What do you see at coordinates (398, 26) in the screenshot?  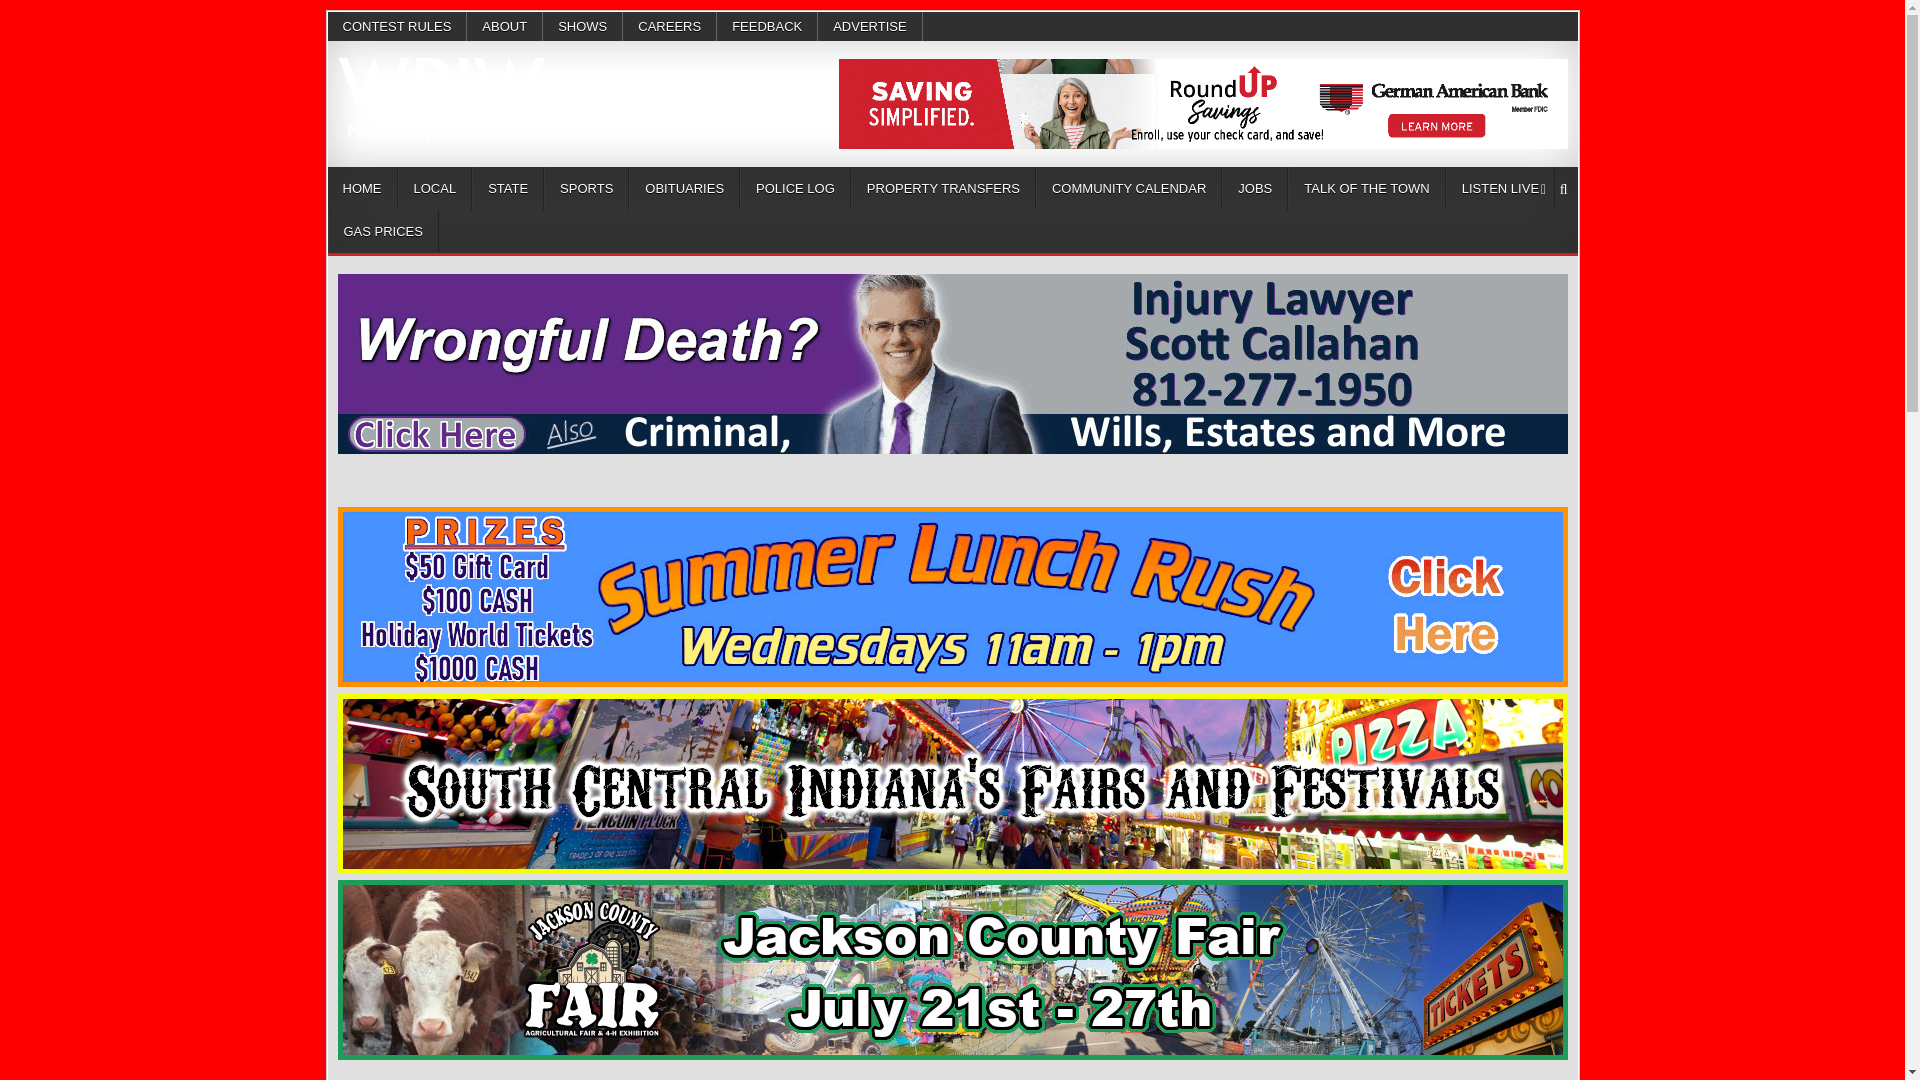 I see `CONTEST RULES` at bounding box center [398, 26].